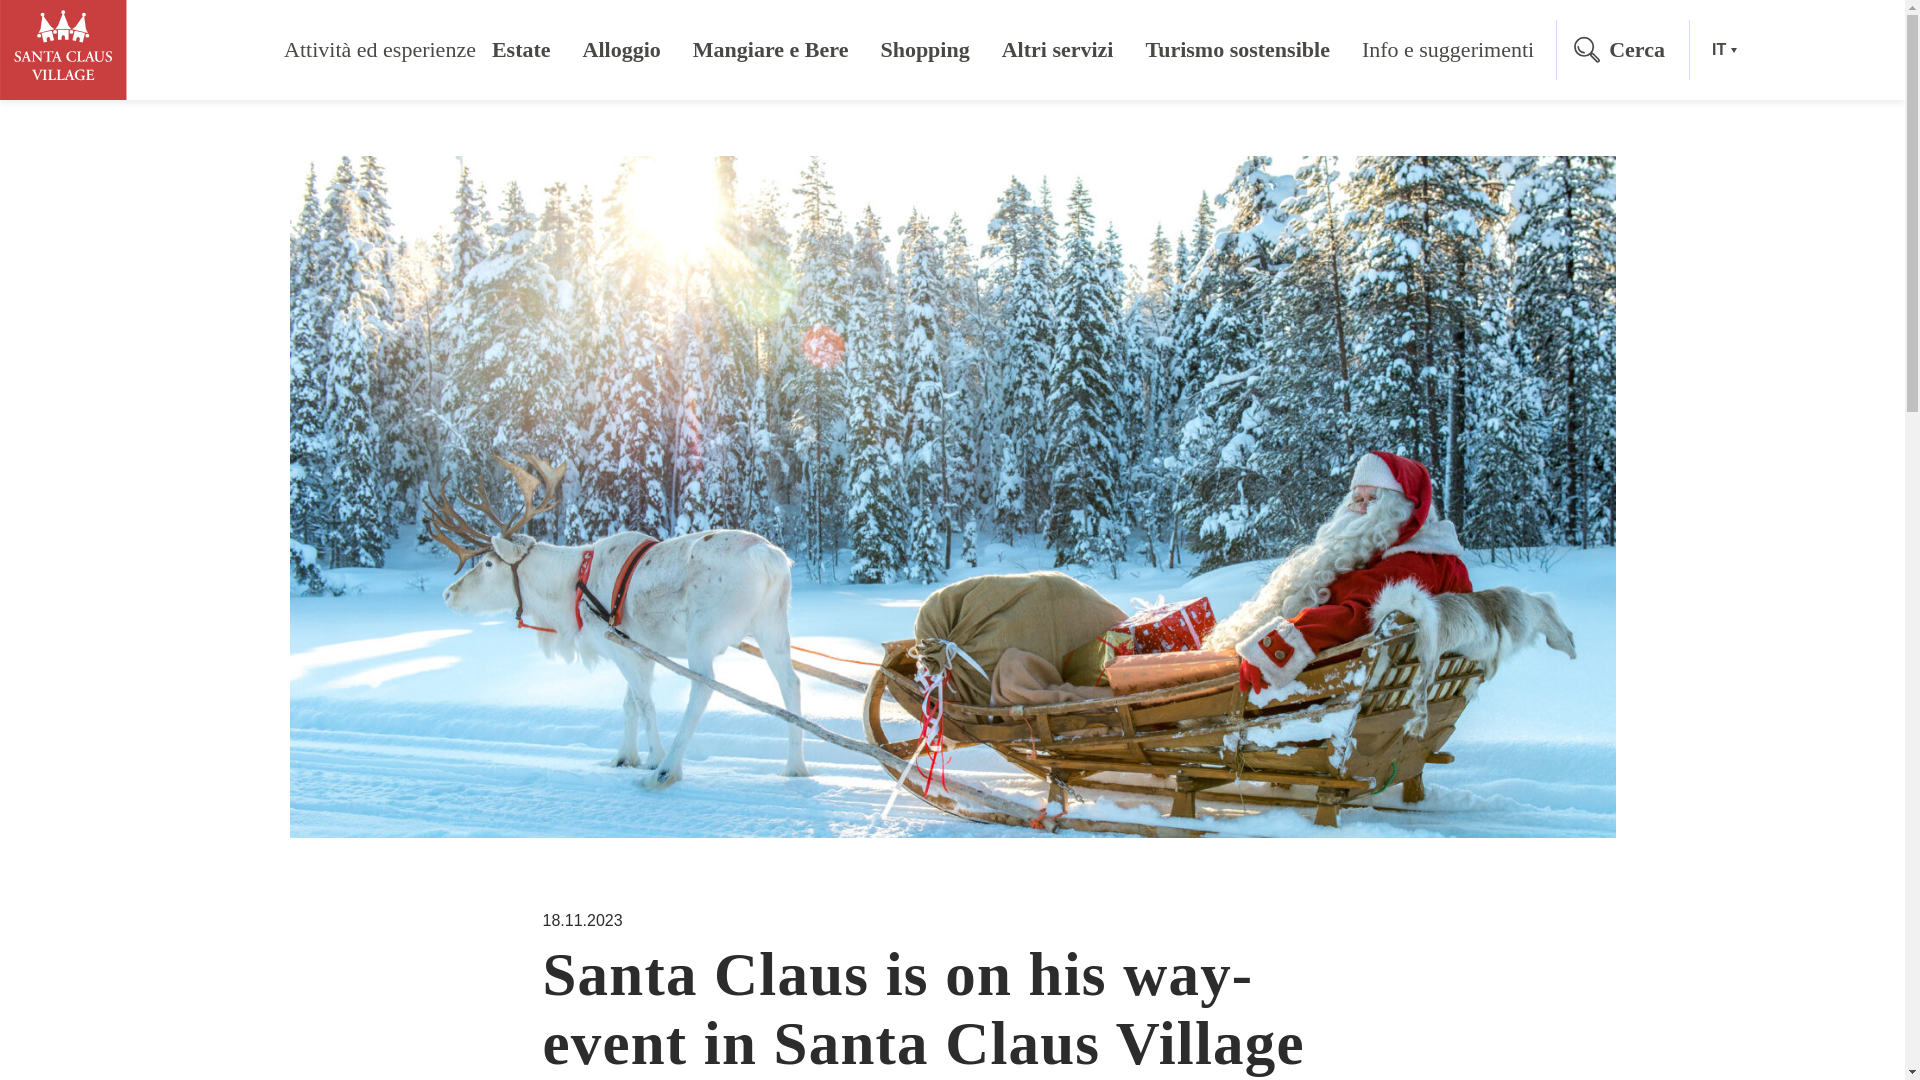 This screenshot has width=1920, height=1080. Describe the element at coordinates (770, 50) in the screenshot. I see `Mangiare e Bere` at that location.